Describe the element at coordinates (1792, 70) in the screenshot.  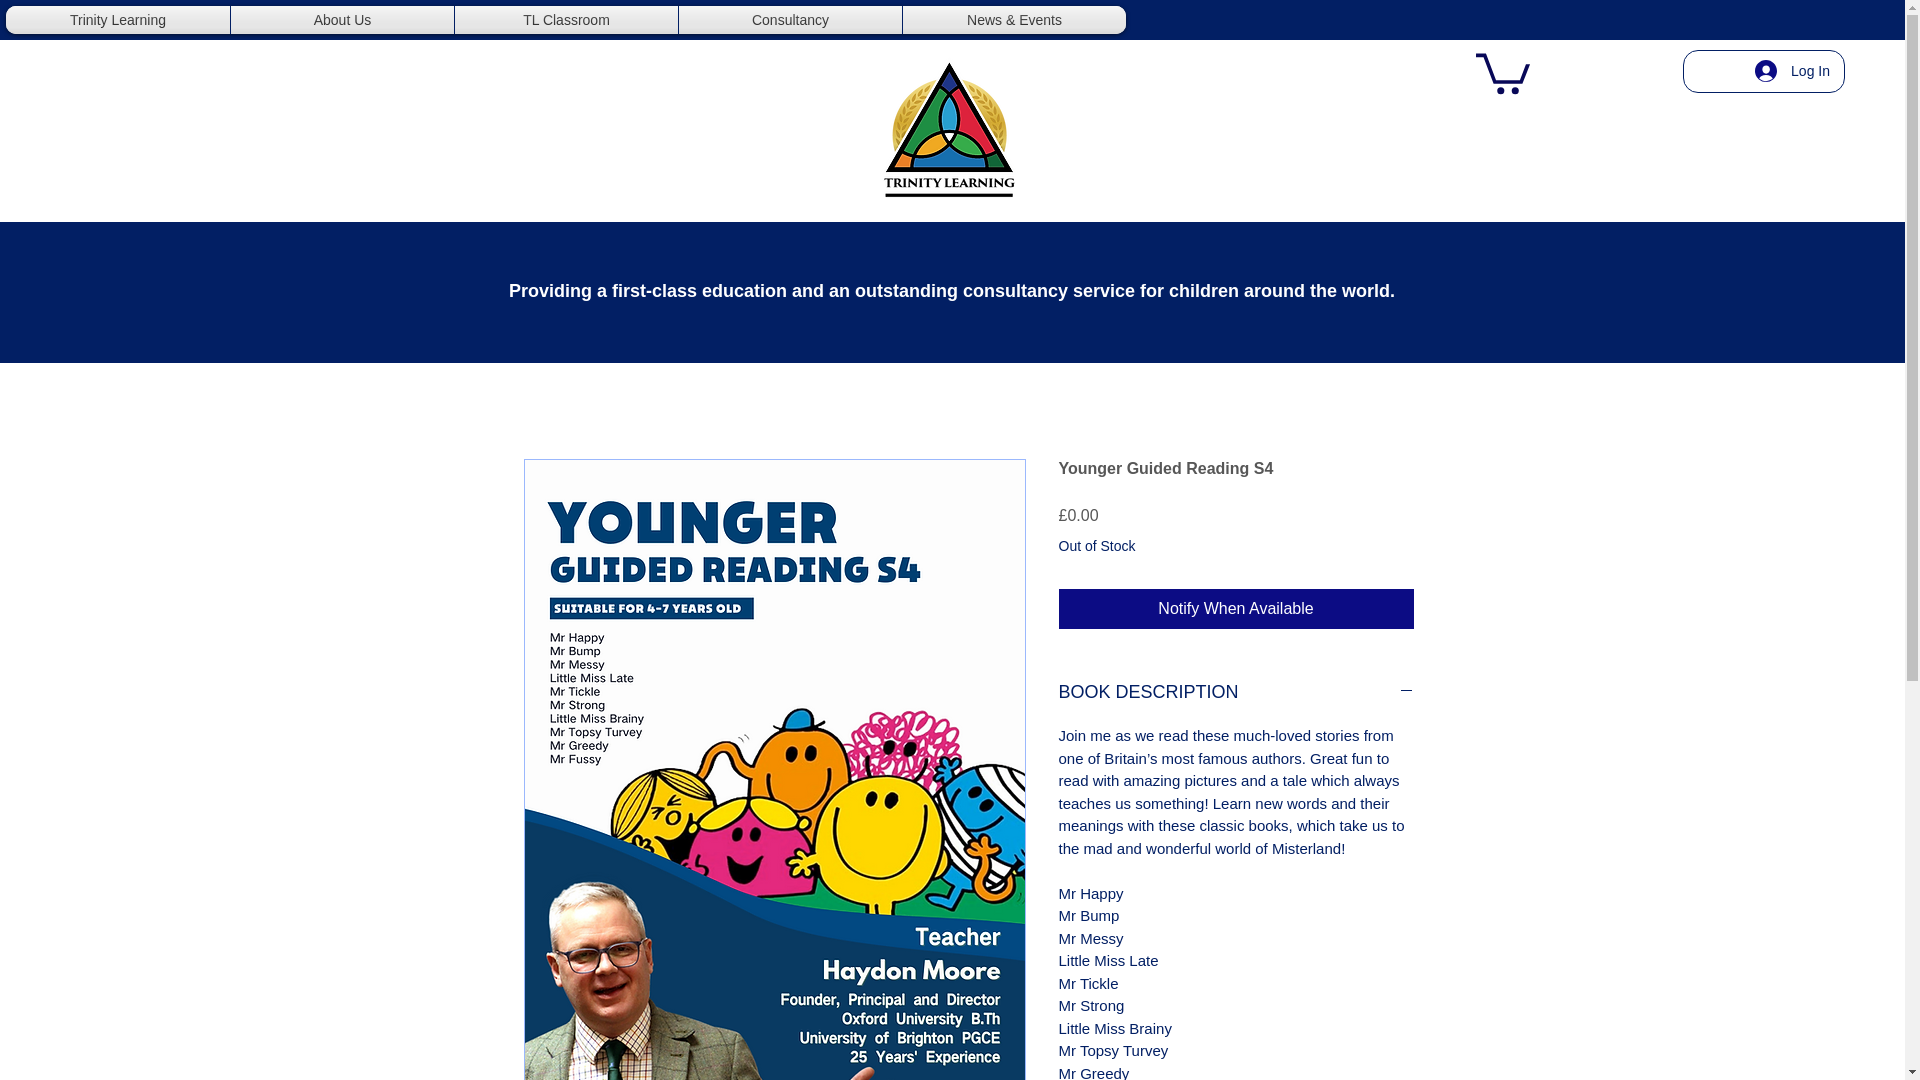
I see `Log In` at that location.